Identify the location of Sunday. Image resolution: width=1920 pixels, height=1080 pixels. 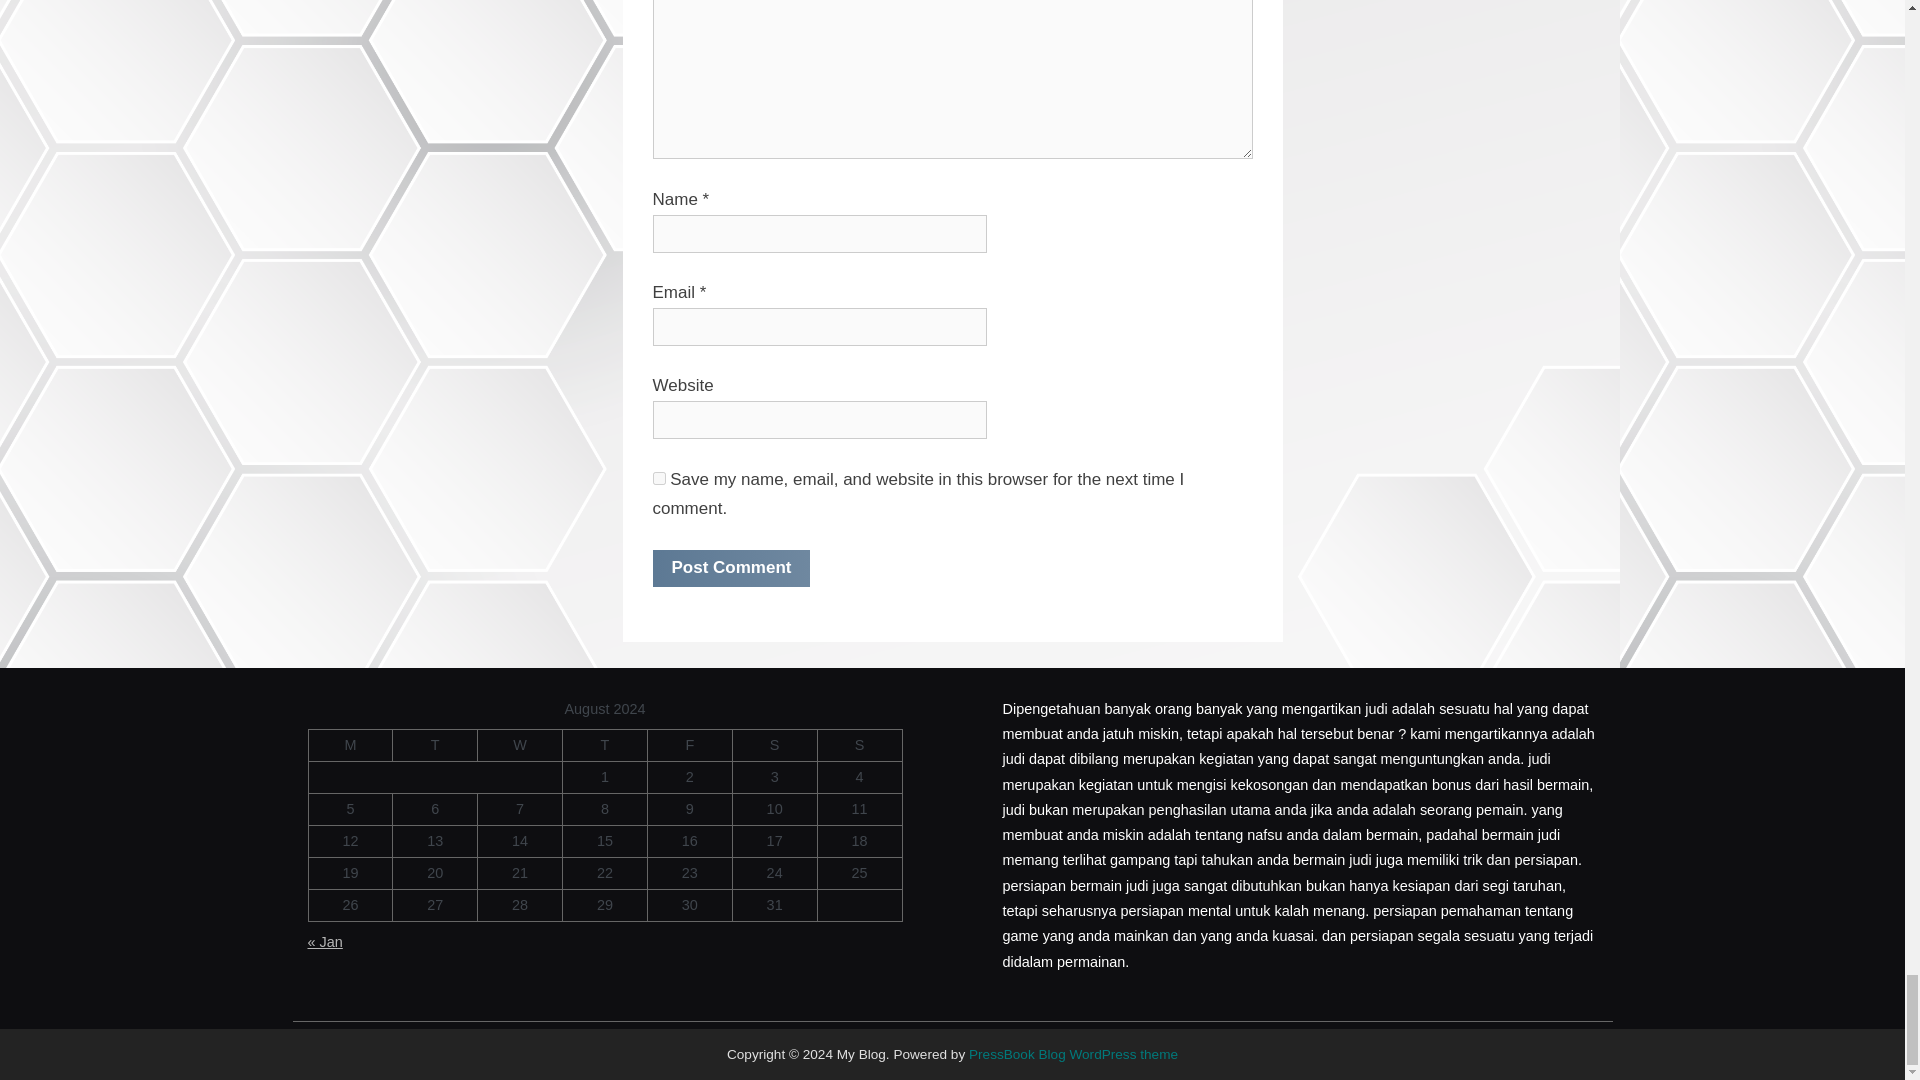
(860, 746).